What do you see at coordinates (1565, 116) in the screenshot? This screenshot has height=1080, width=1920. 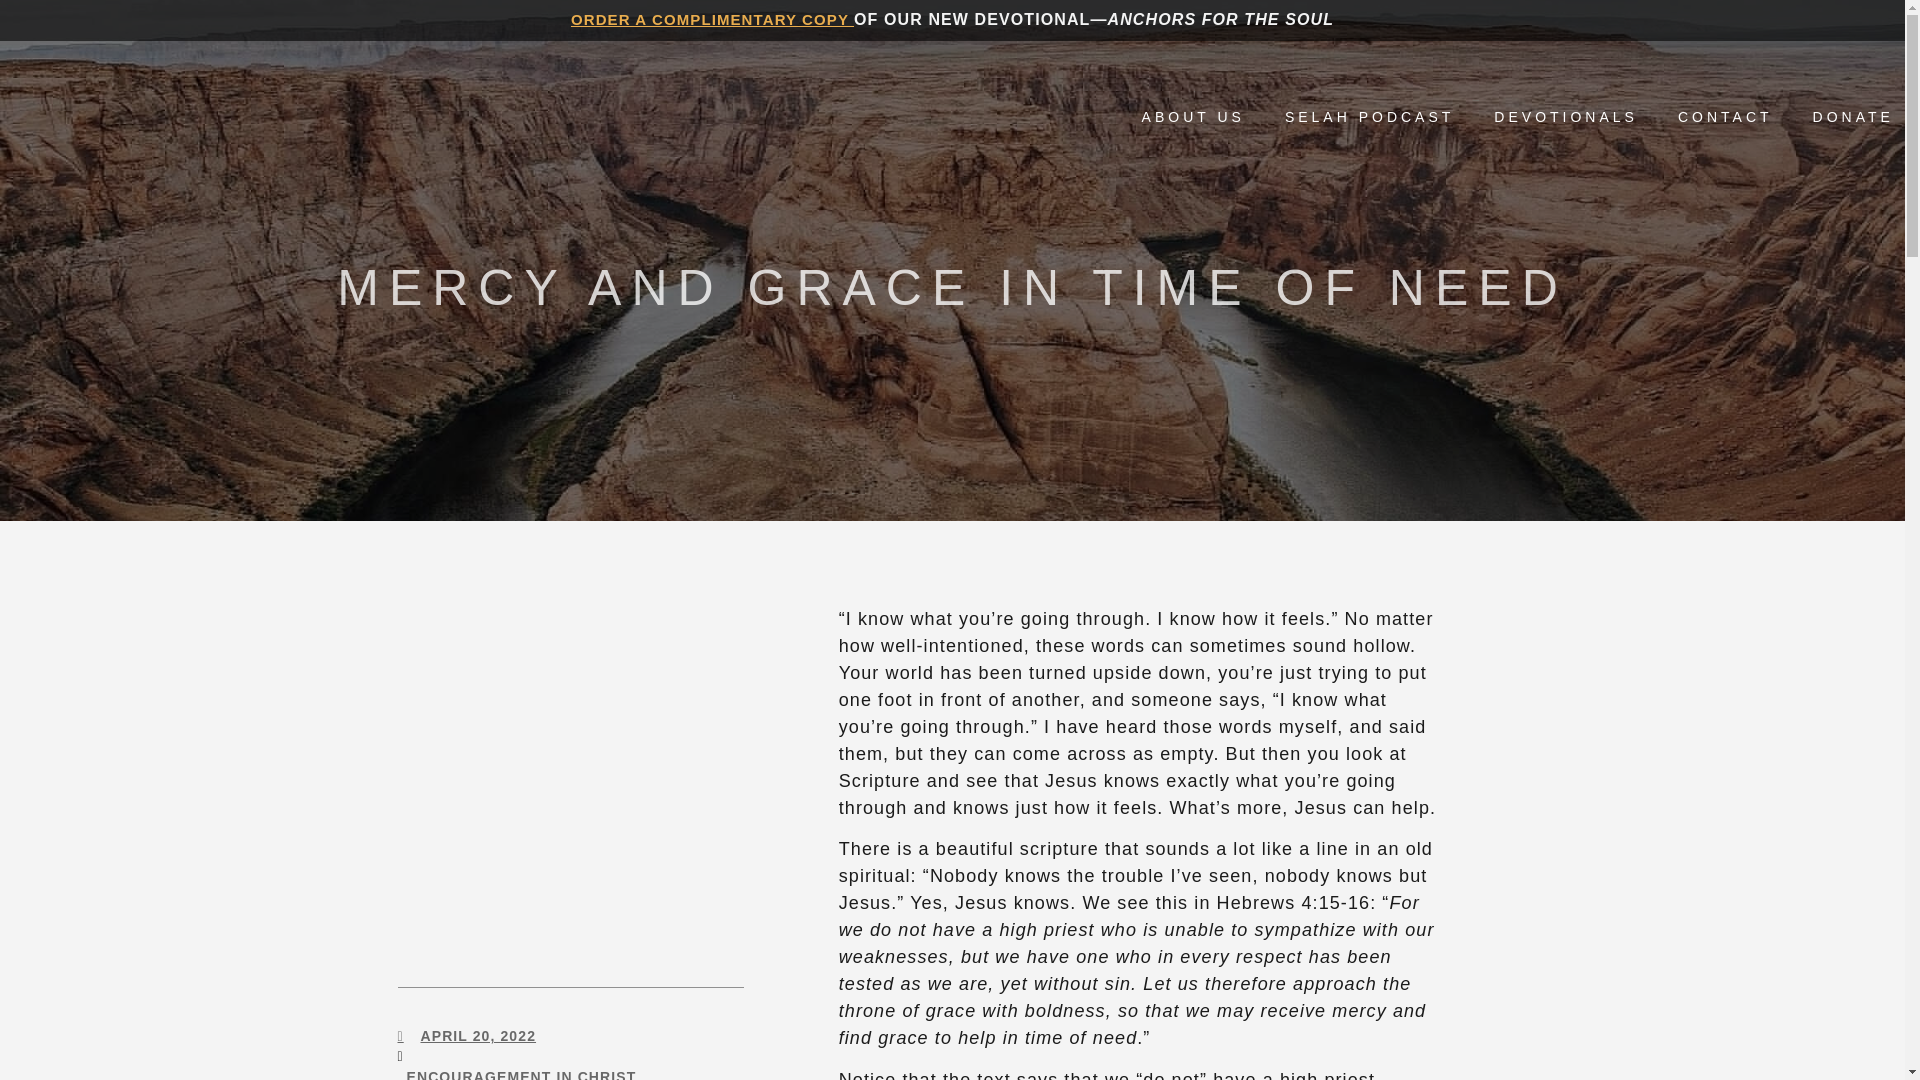 I see `DEVOTIONALS` at bounding box center [1565, 116].